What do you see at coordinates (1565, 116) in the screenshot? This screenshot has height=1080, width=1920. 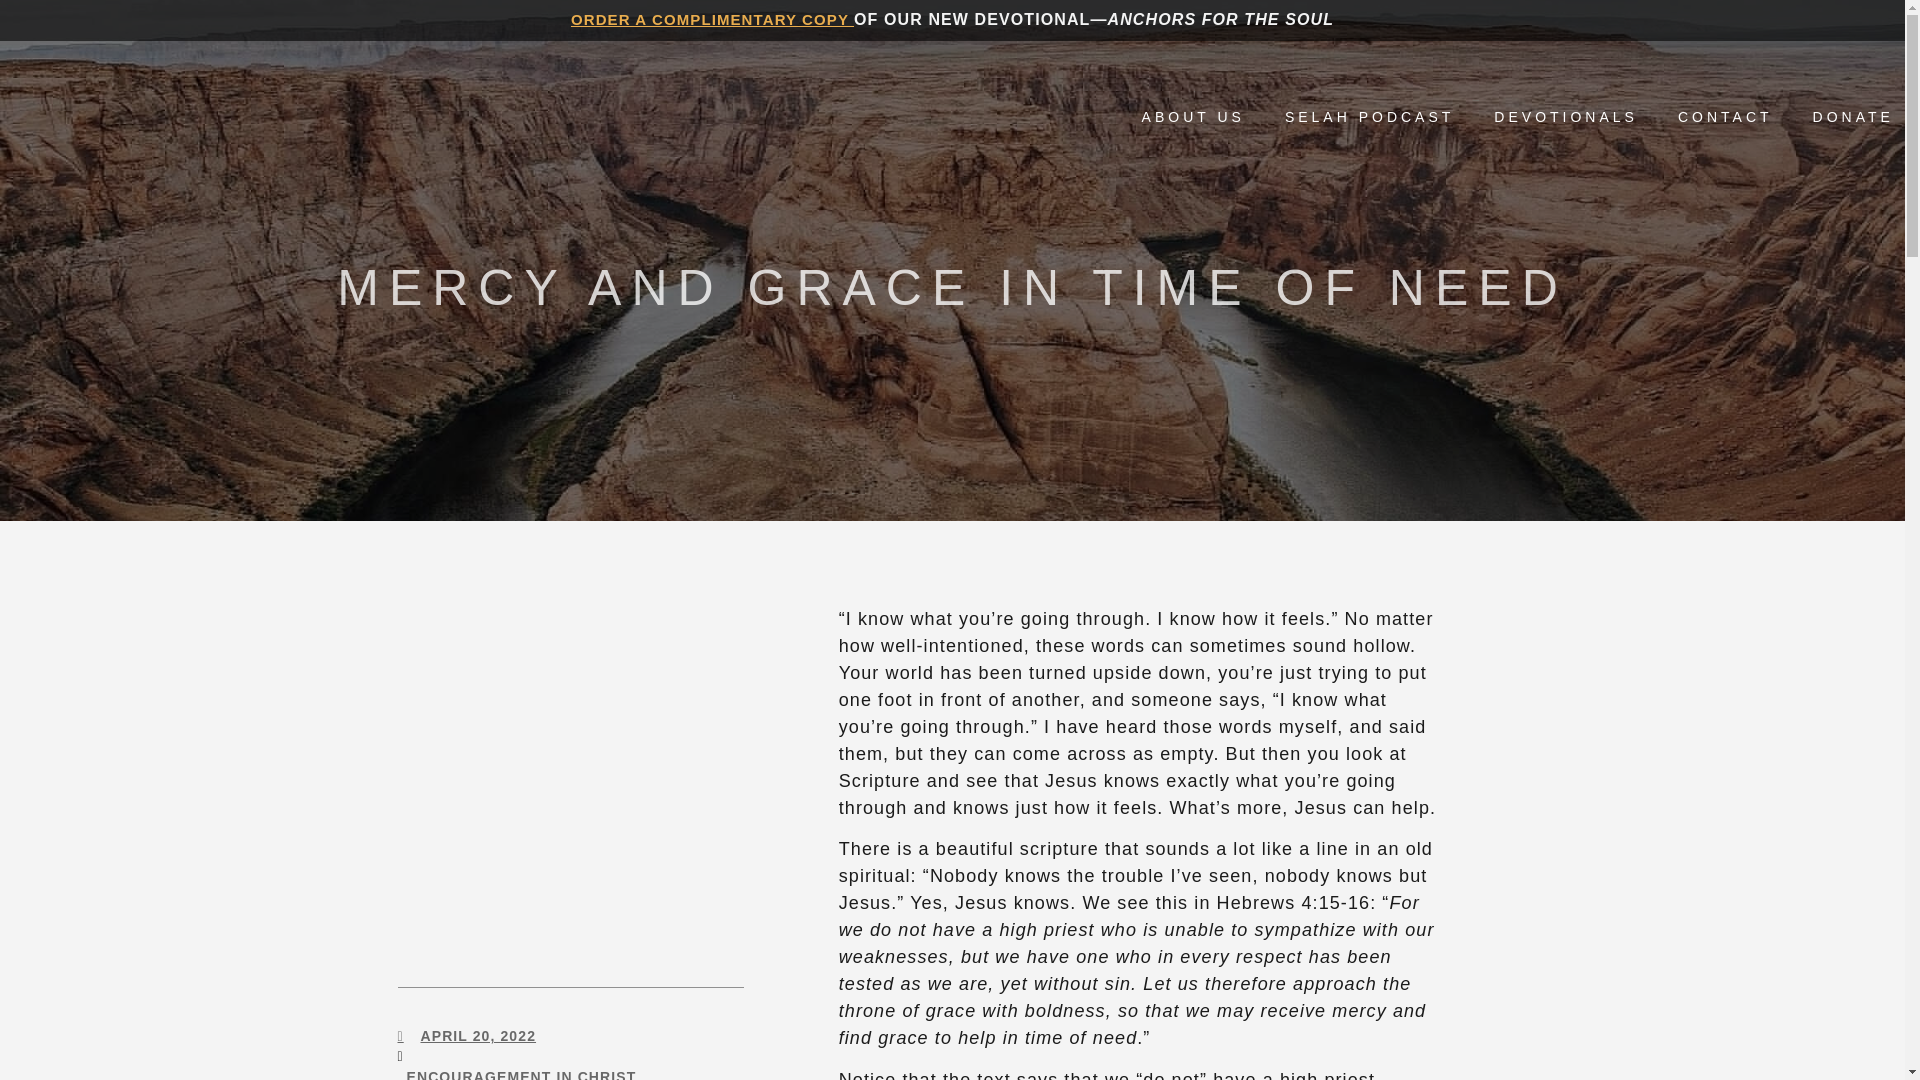 I see `DEVOTIONALS` at bounding box center [1565, 116].